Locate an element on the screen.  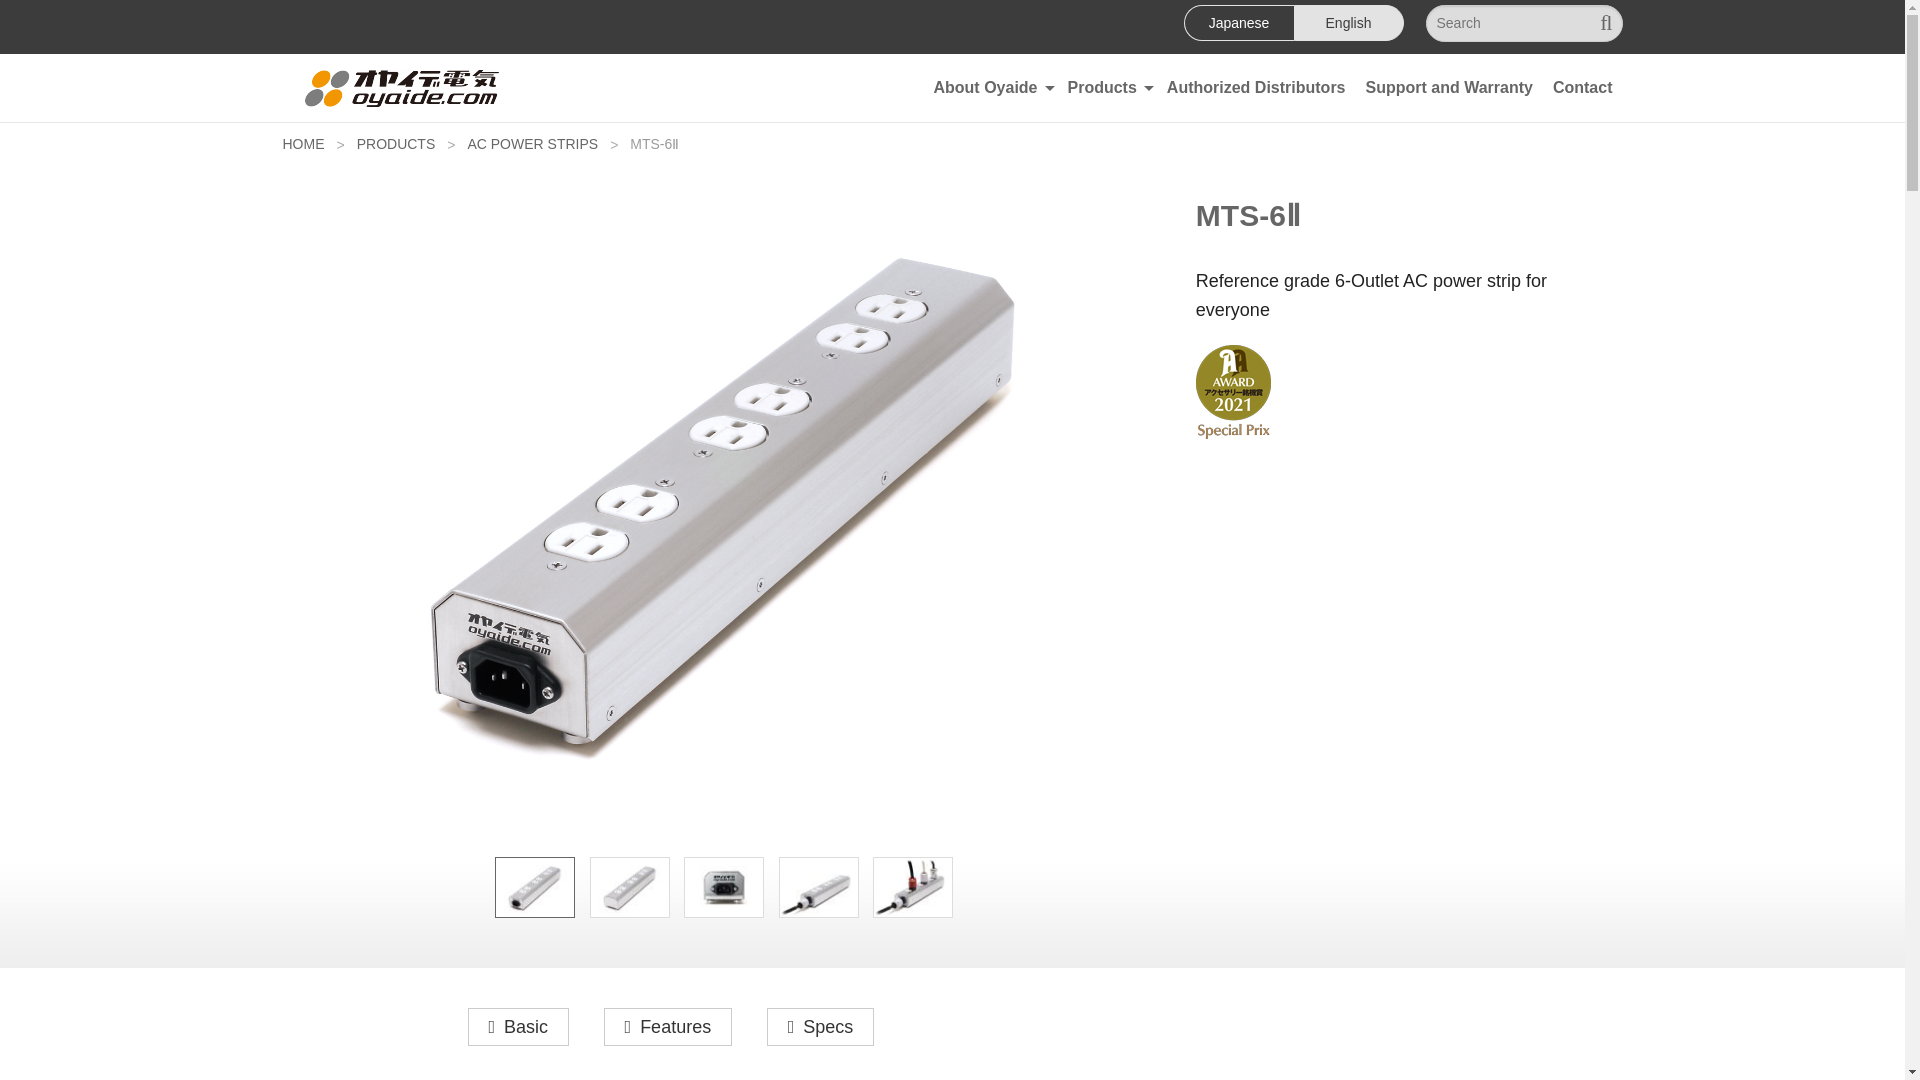
Products is located at coordinates (1107, 88).